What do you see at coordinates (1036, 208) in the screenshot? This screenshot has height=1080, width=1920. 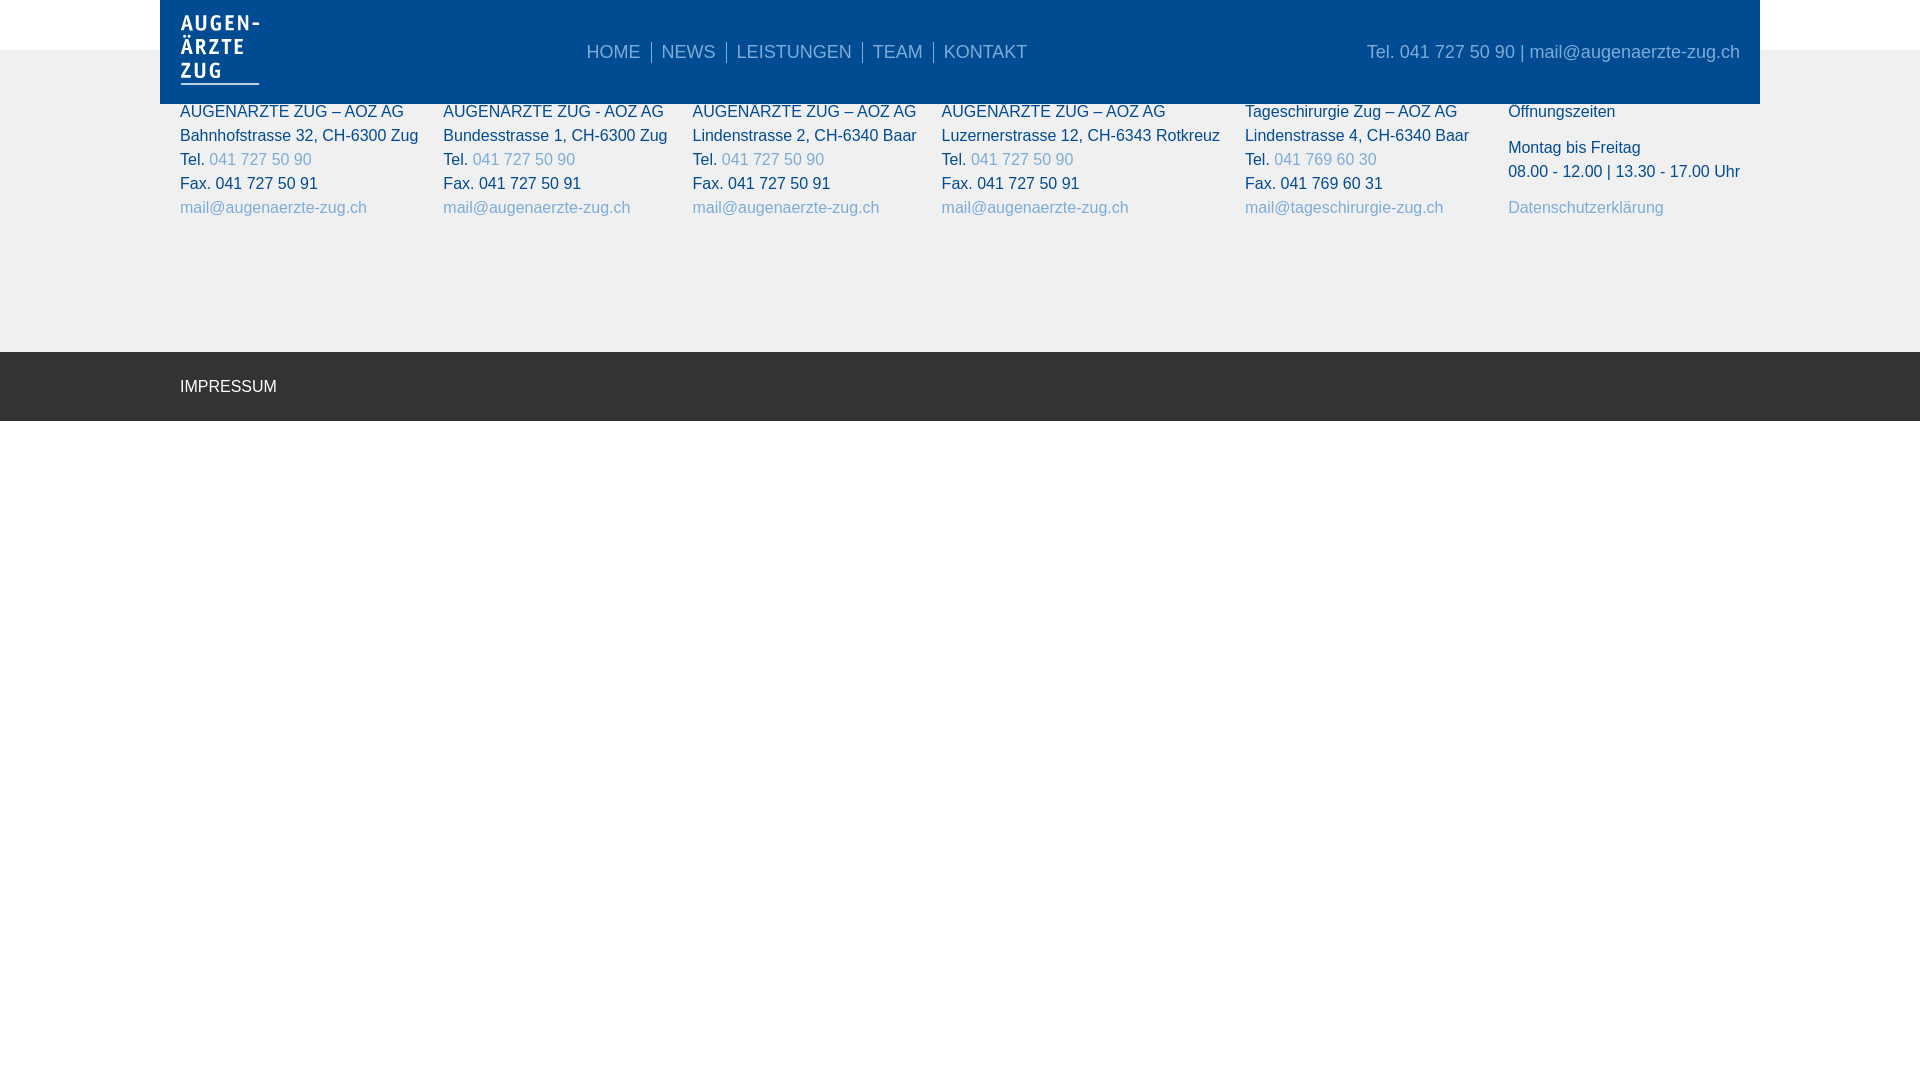 I see `mail@augenaerzte-zug.ch` at bounding box center [1036, 208].